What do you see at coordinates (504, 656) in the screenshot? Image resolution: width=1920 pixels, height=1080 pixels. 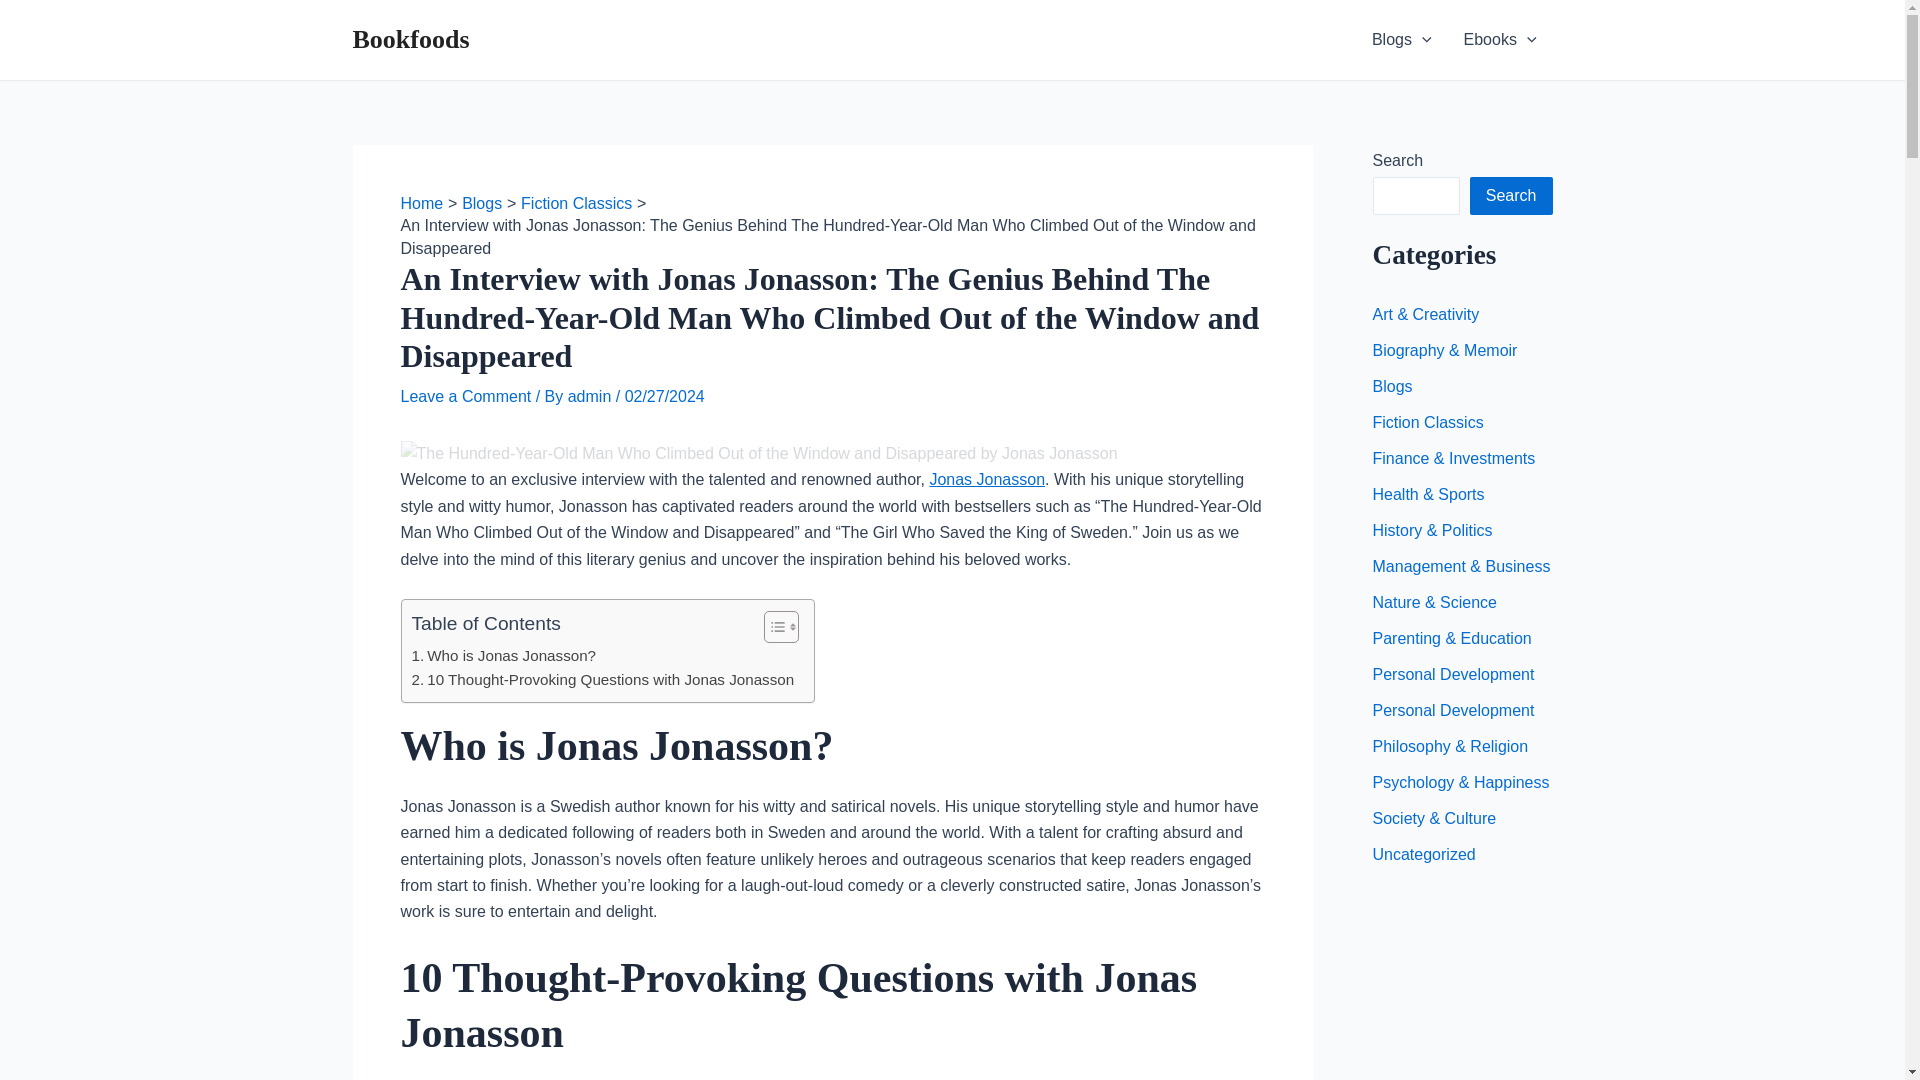 I see `Who is Jonas Jonasson?` at bounding box center [504, 656].